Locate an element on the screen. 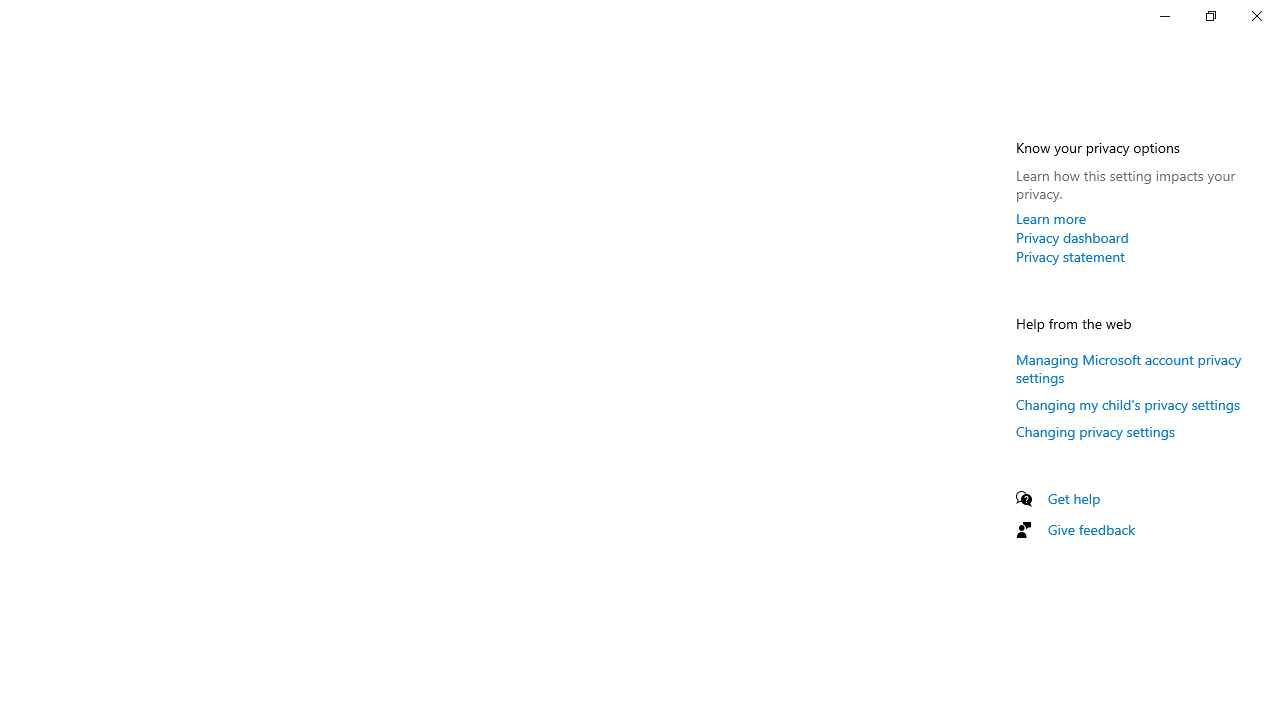 The width and height of the screenshot is (1280, 720). Privacy statement is located at coordinates (1070, 256).